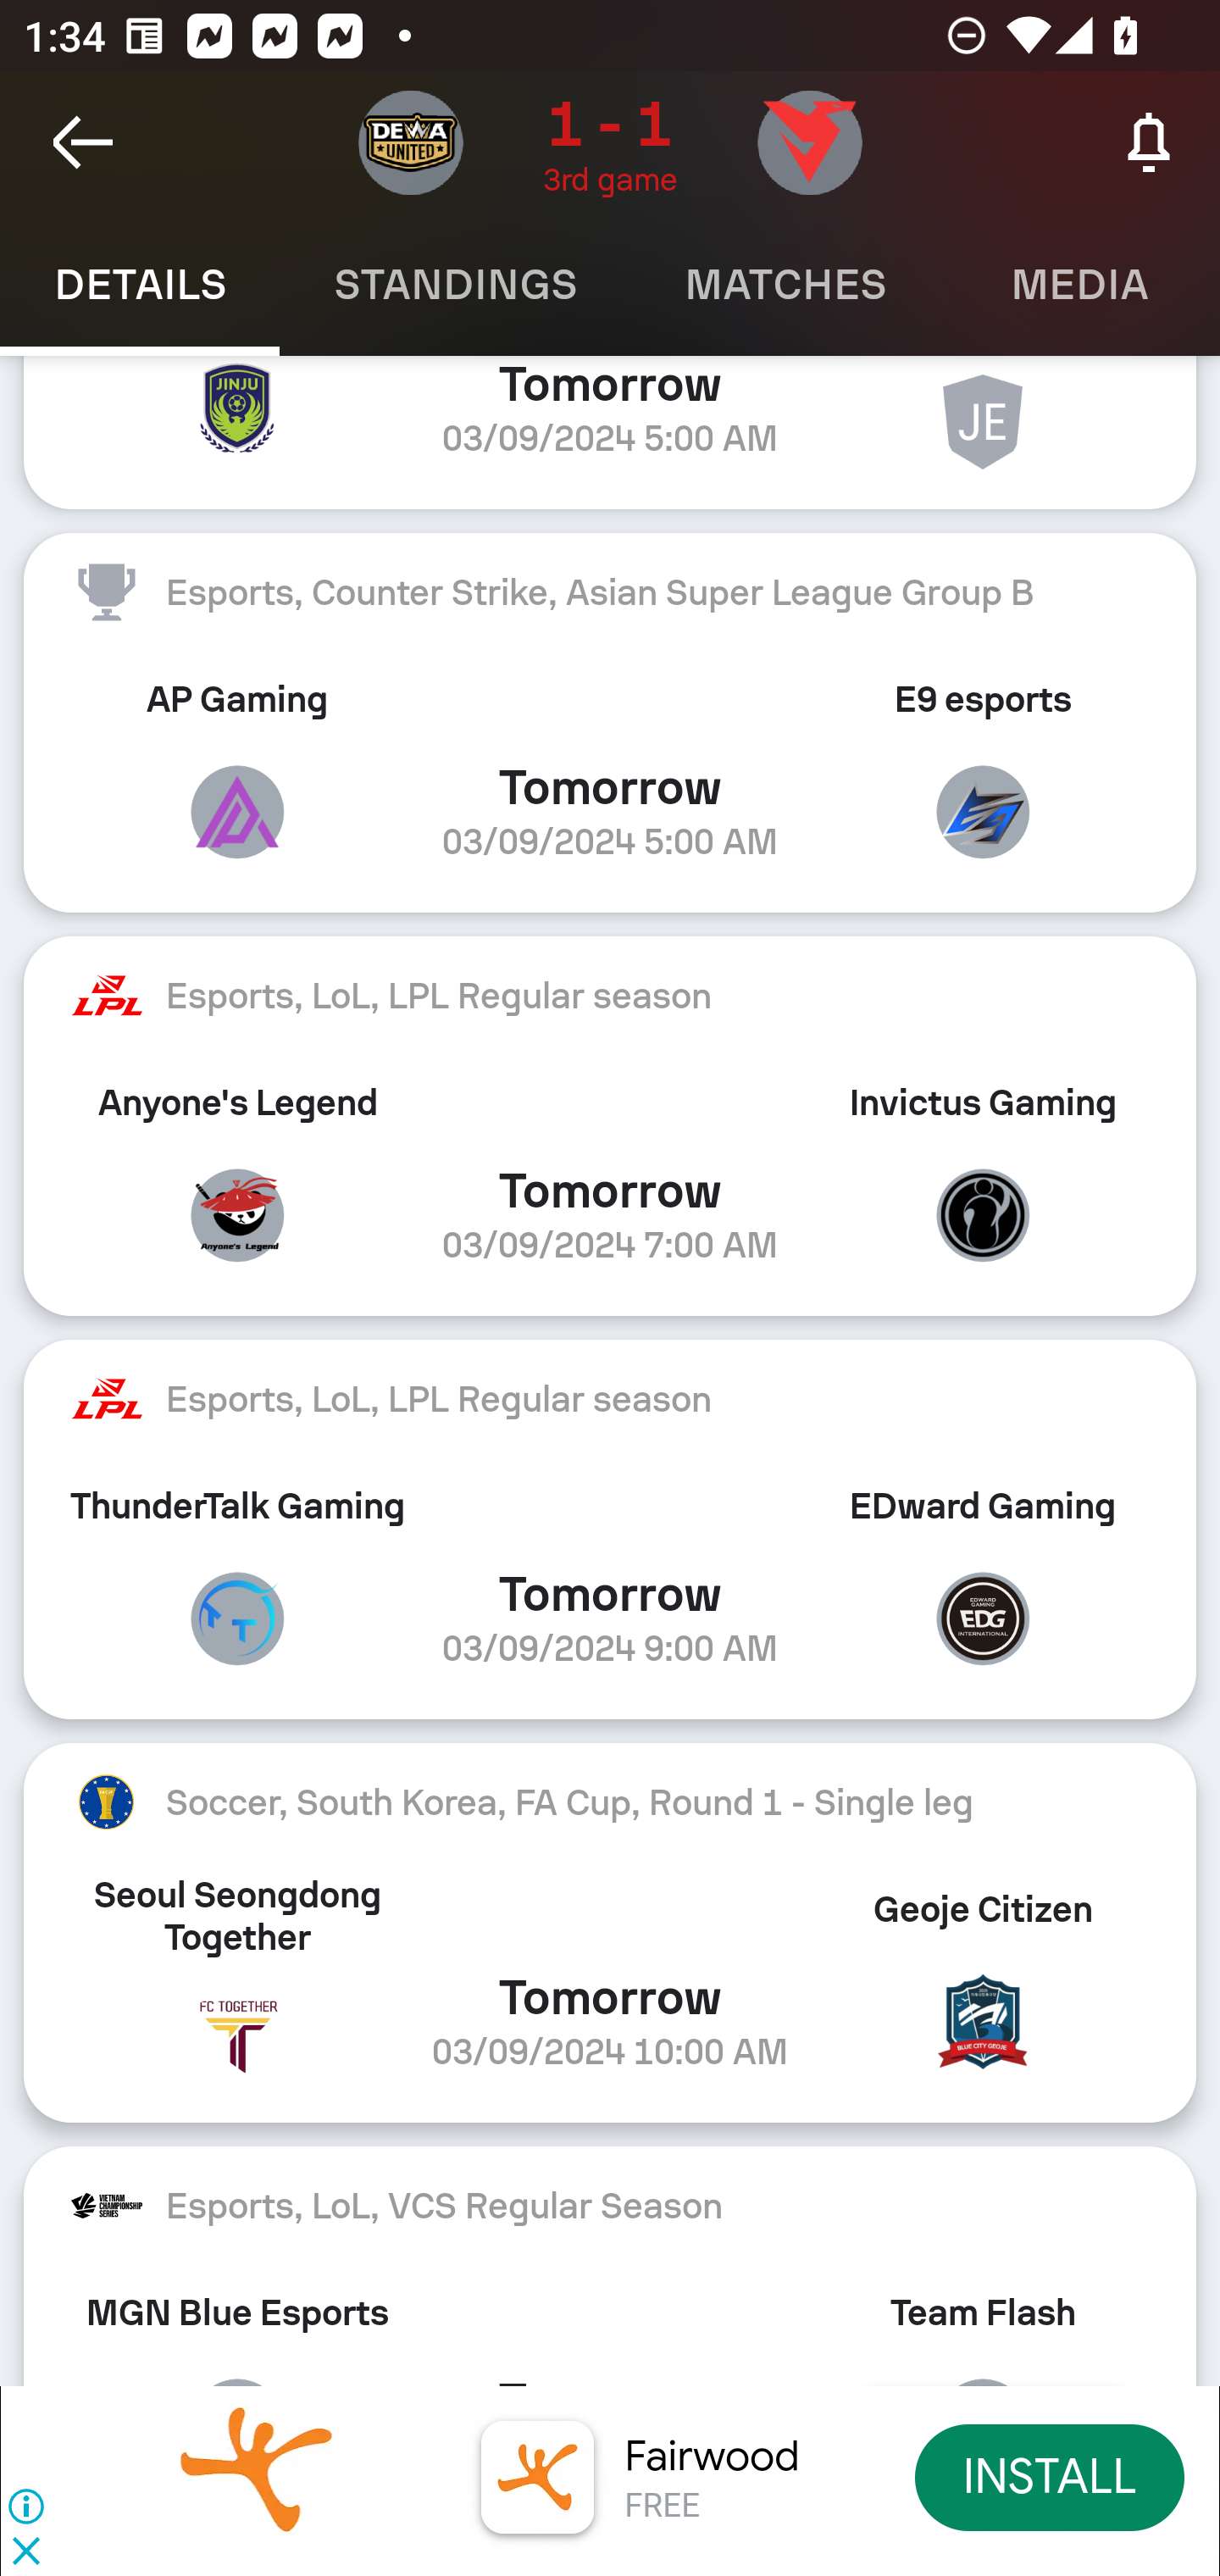  I want to click on Esports, LoL, LPL Regular season, so click(610, 995).